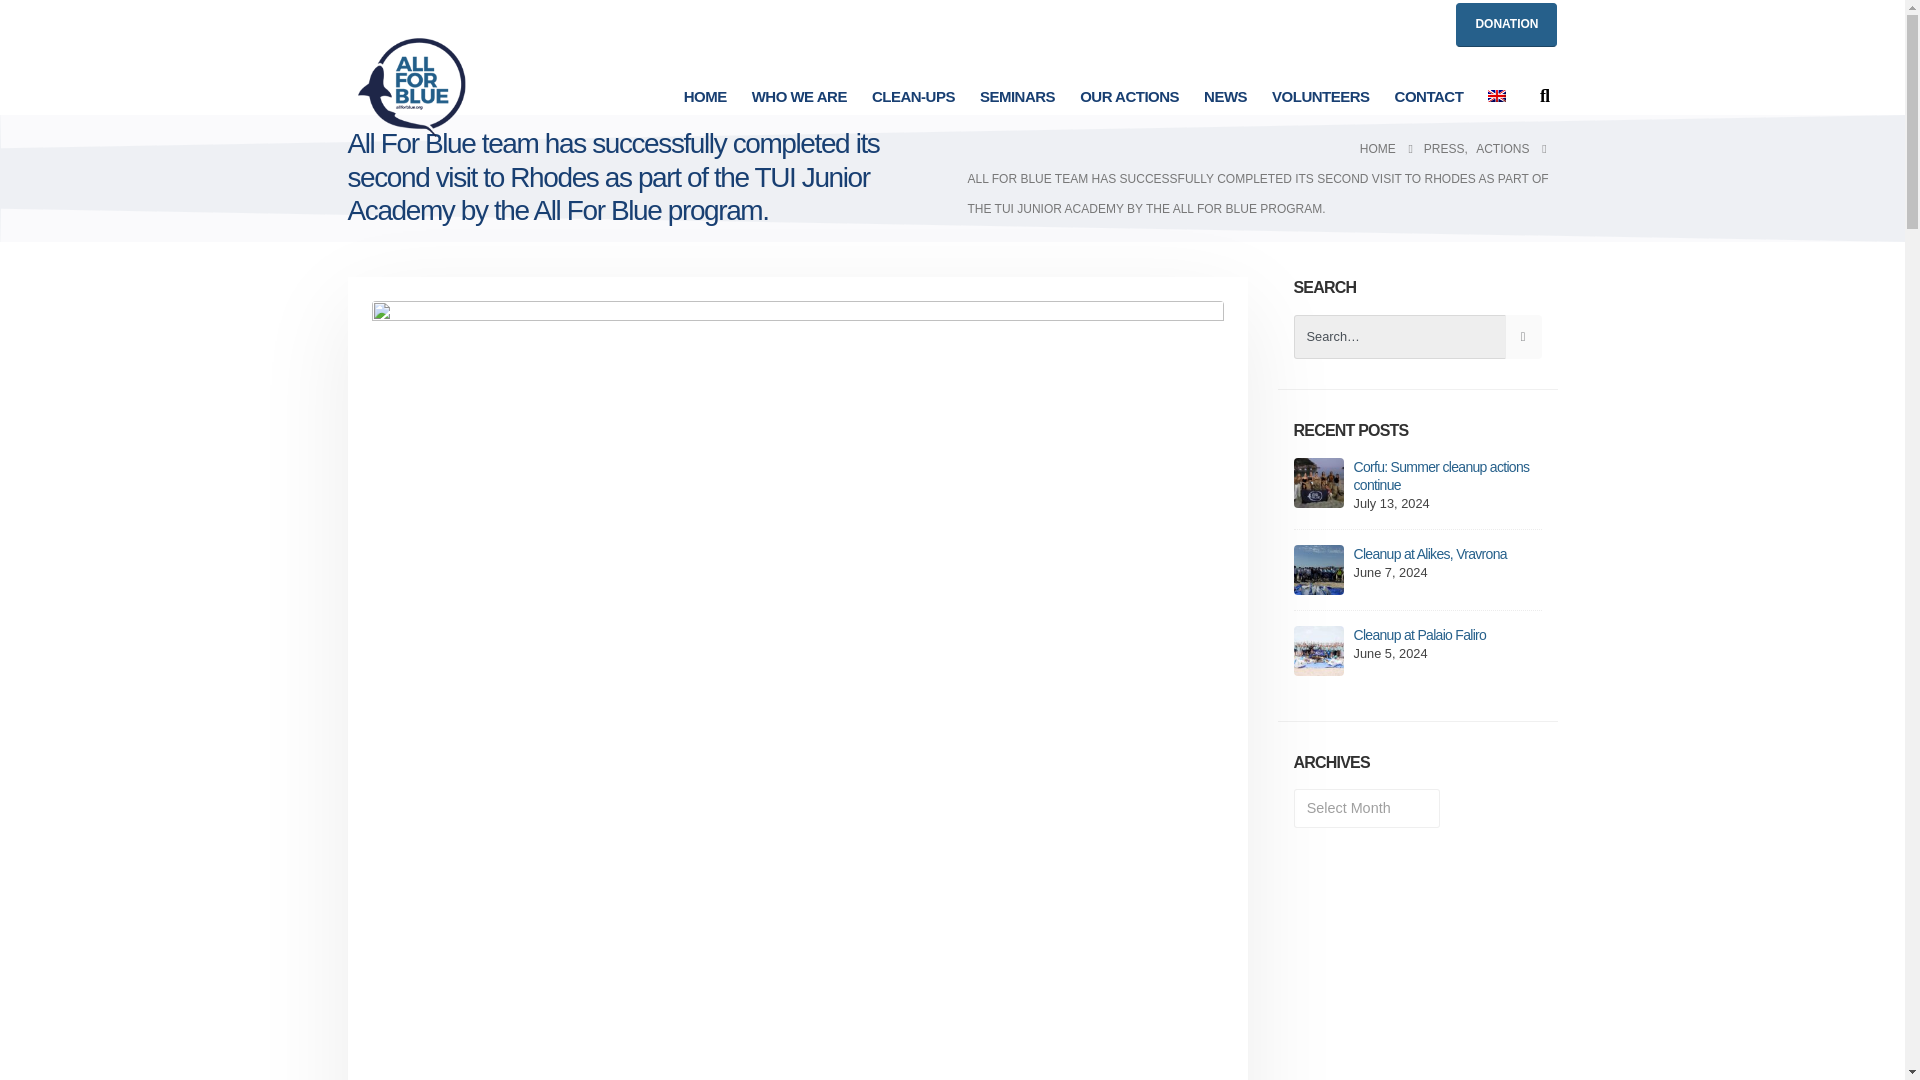 The image size is (1920, 1080). I want to click on Go to Home Page, so click(1377, 148).